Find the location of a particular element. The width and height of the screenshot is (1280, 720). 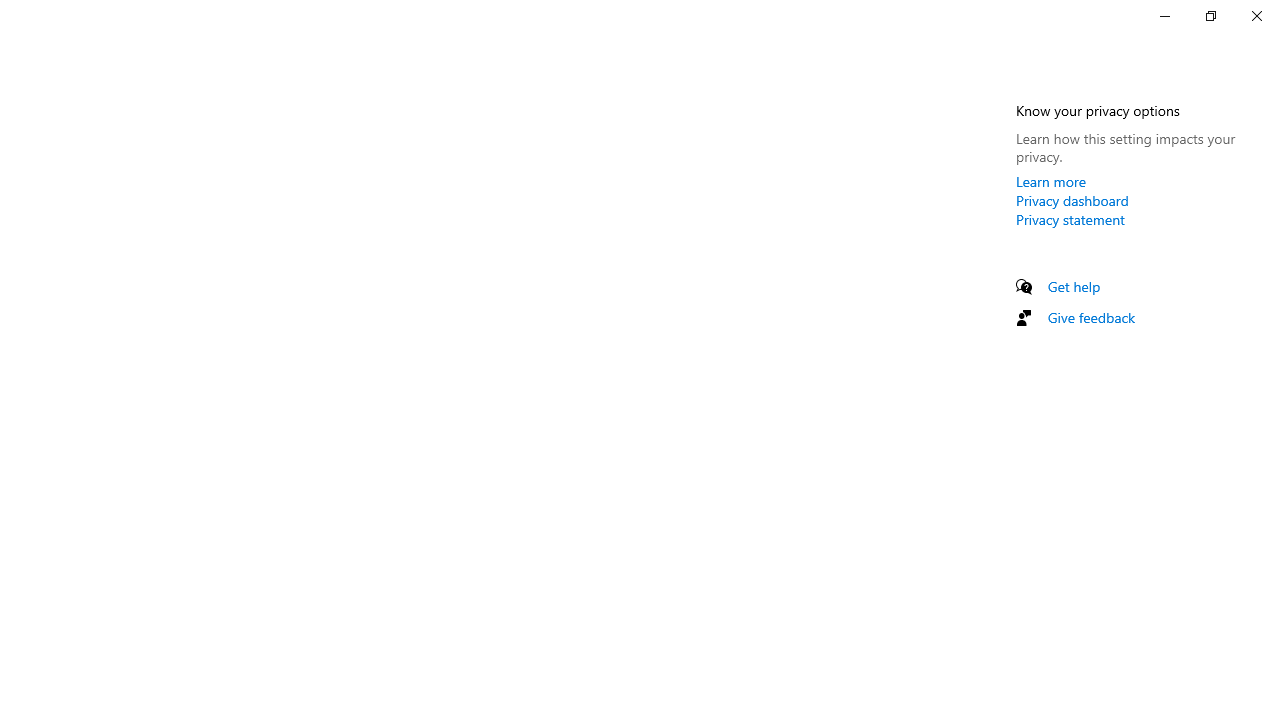

Give feedback is located at coordinates (1092, 317).